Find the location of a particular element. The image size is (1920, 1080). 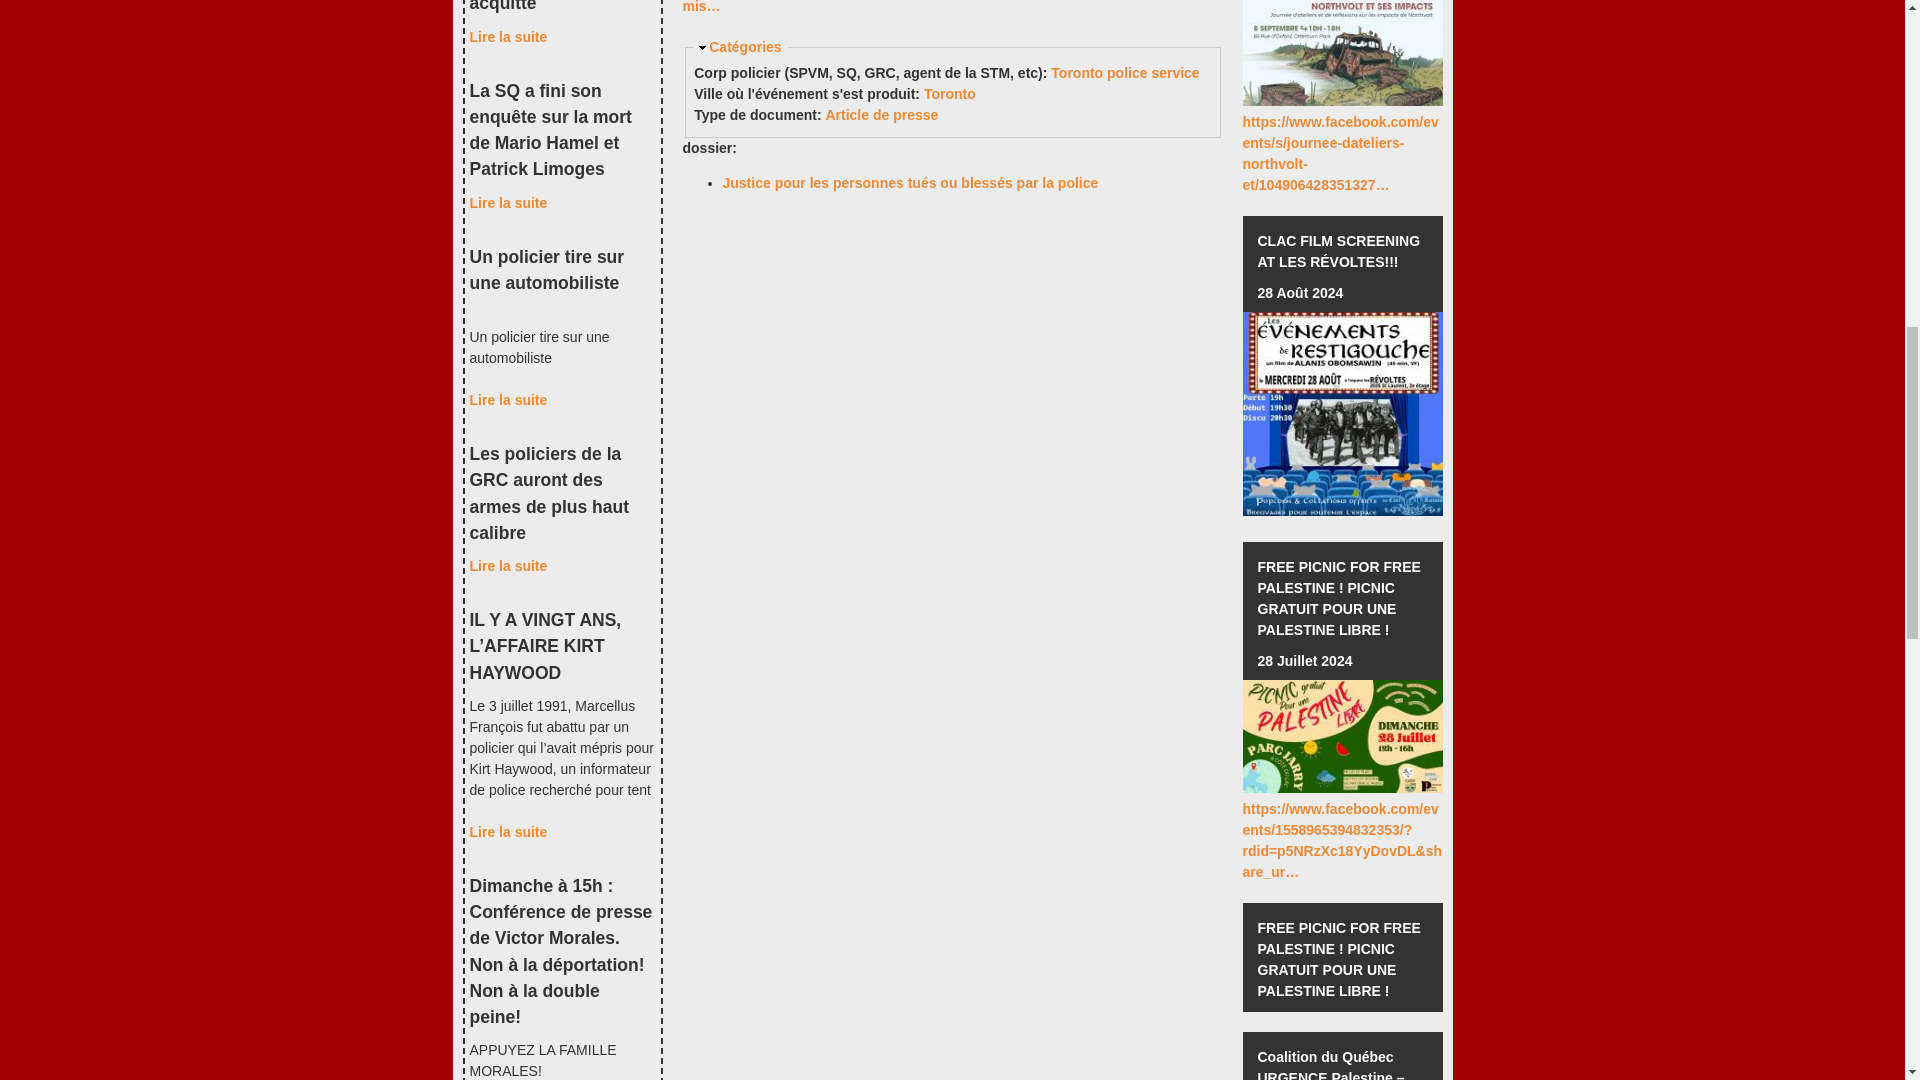

Article de presse is located at coordinates (882, 114).